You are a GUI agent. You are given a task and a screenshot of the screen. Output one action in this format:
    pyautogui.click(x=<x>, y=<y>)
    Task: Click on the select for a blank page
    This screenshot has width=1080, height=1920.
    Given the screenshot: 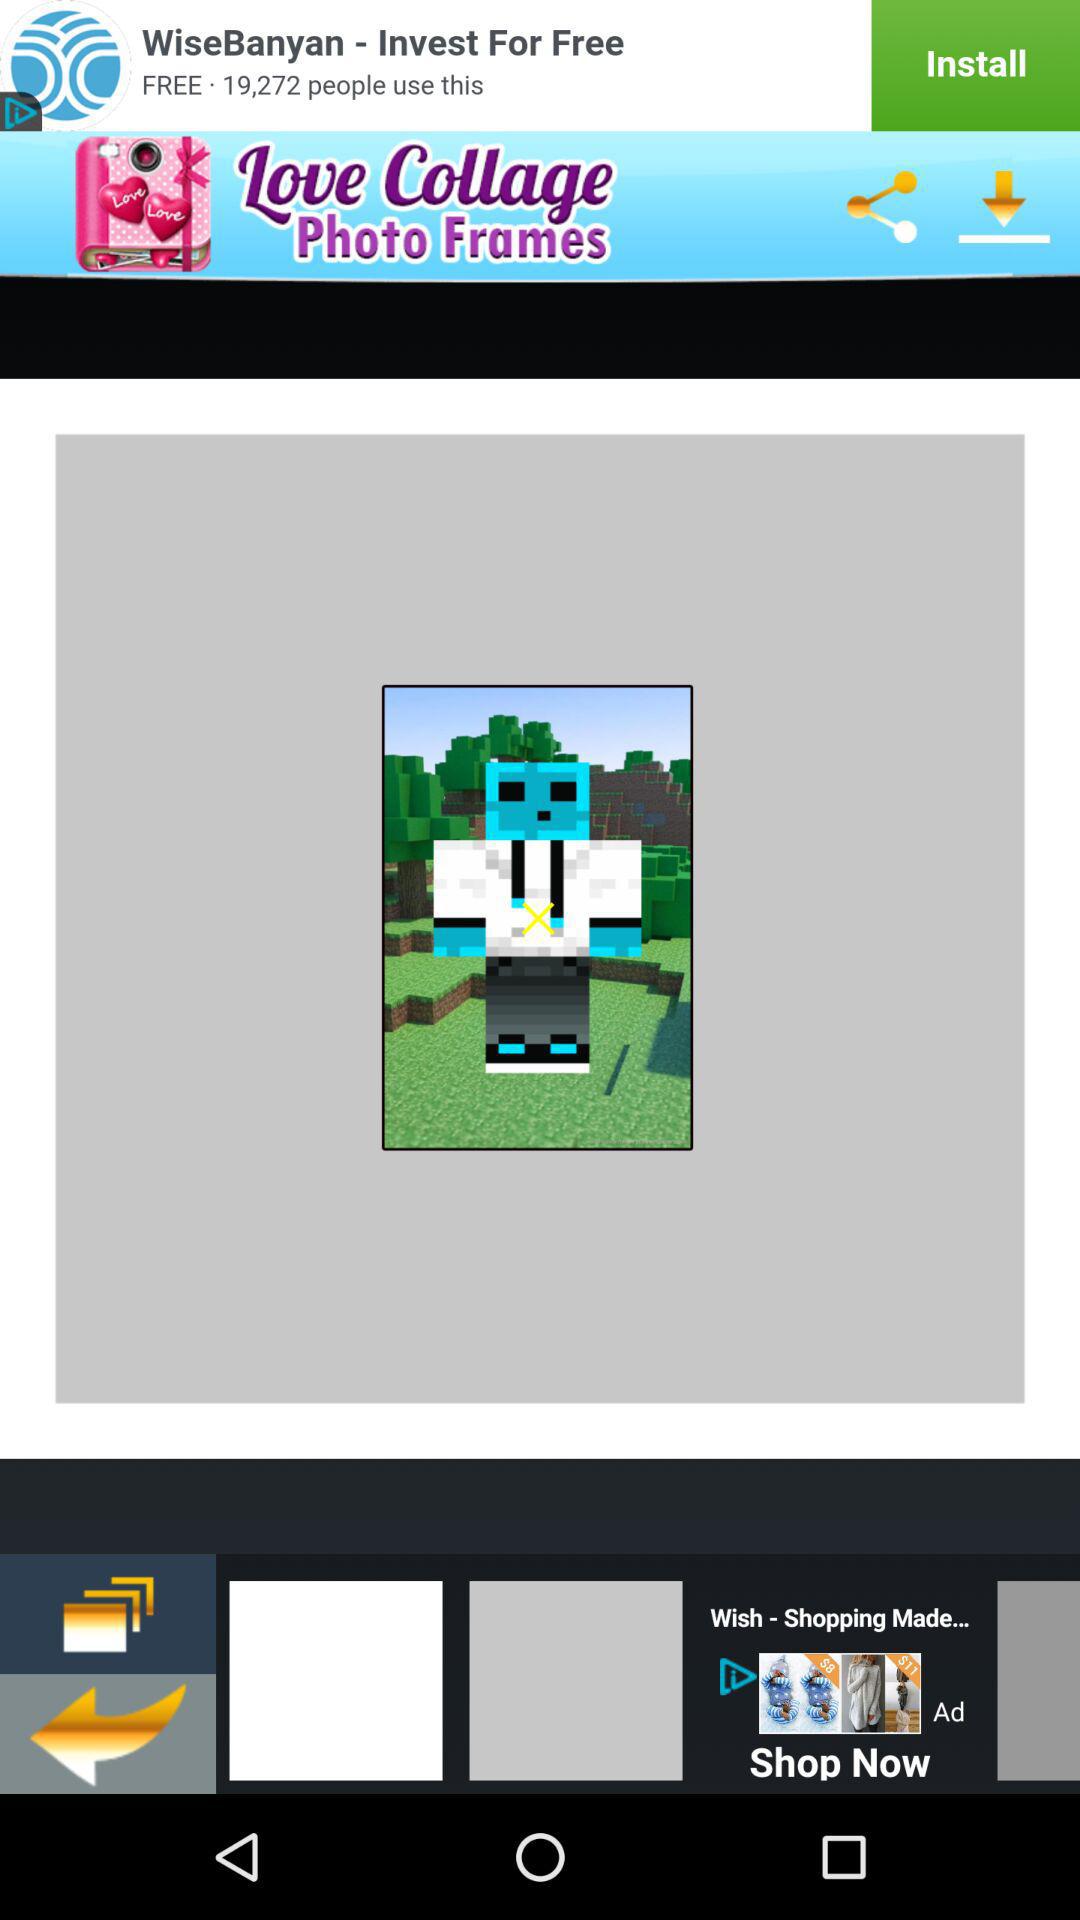 What is the action you would take?
    pyautogui.click(x=336, y=1674)
    